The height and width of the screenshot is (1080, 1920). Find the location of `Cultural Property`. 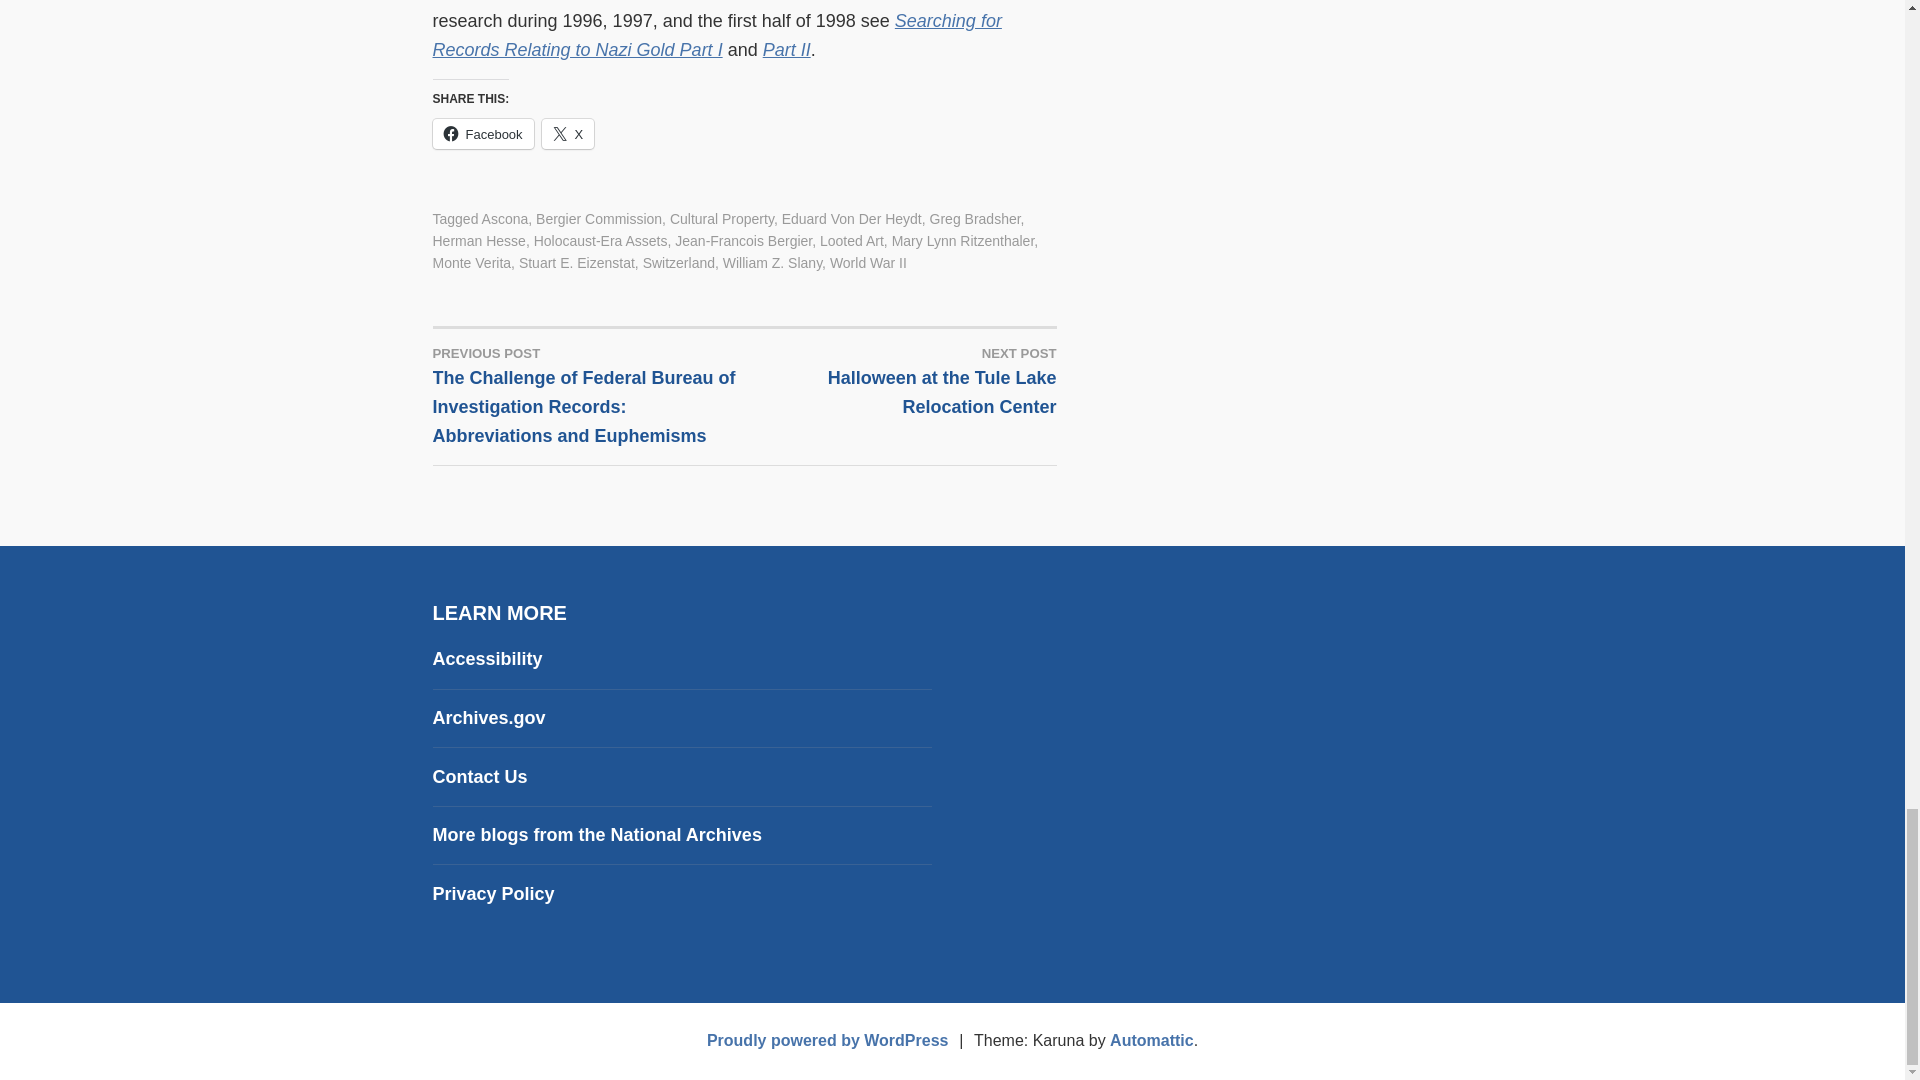

Cultural Property is located at coordinates (722, 218).